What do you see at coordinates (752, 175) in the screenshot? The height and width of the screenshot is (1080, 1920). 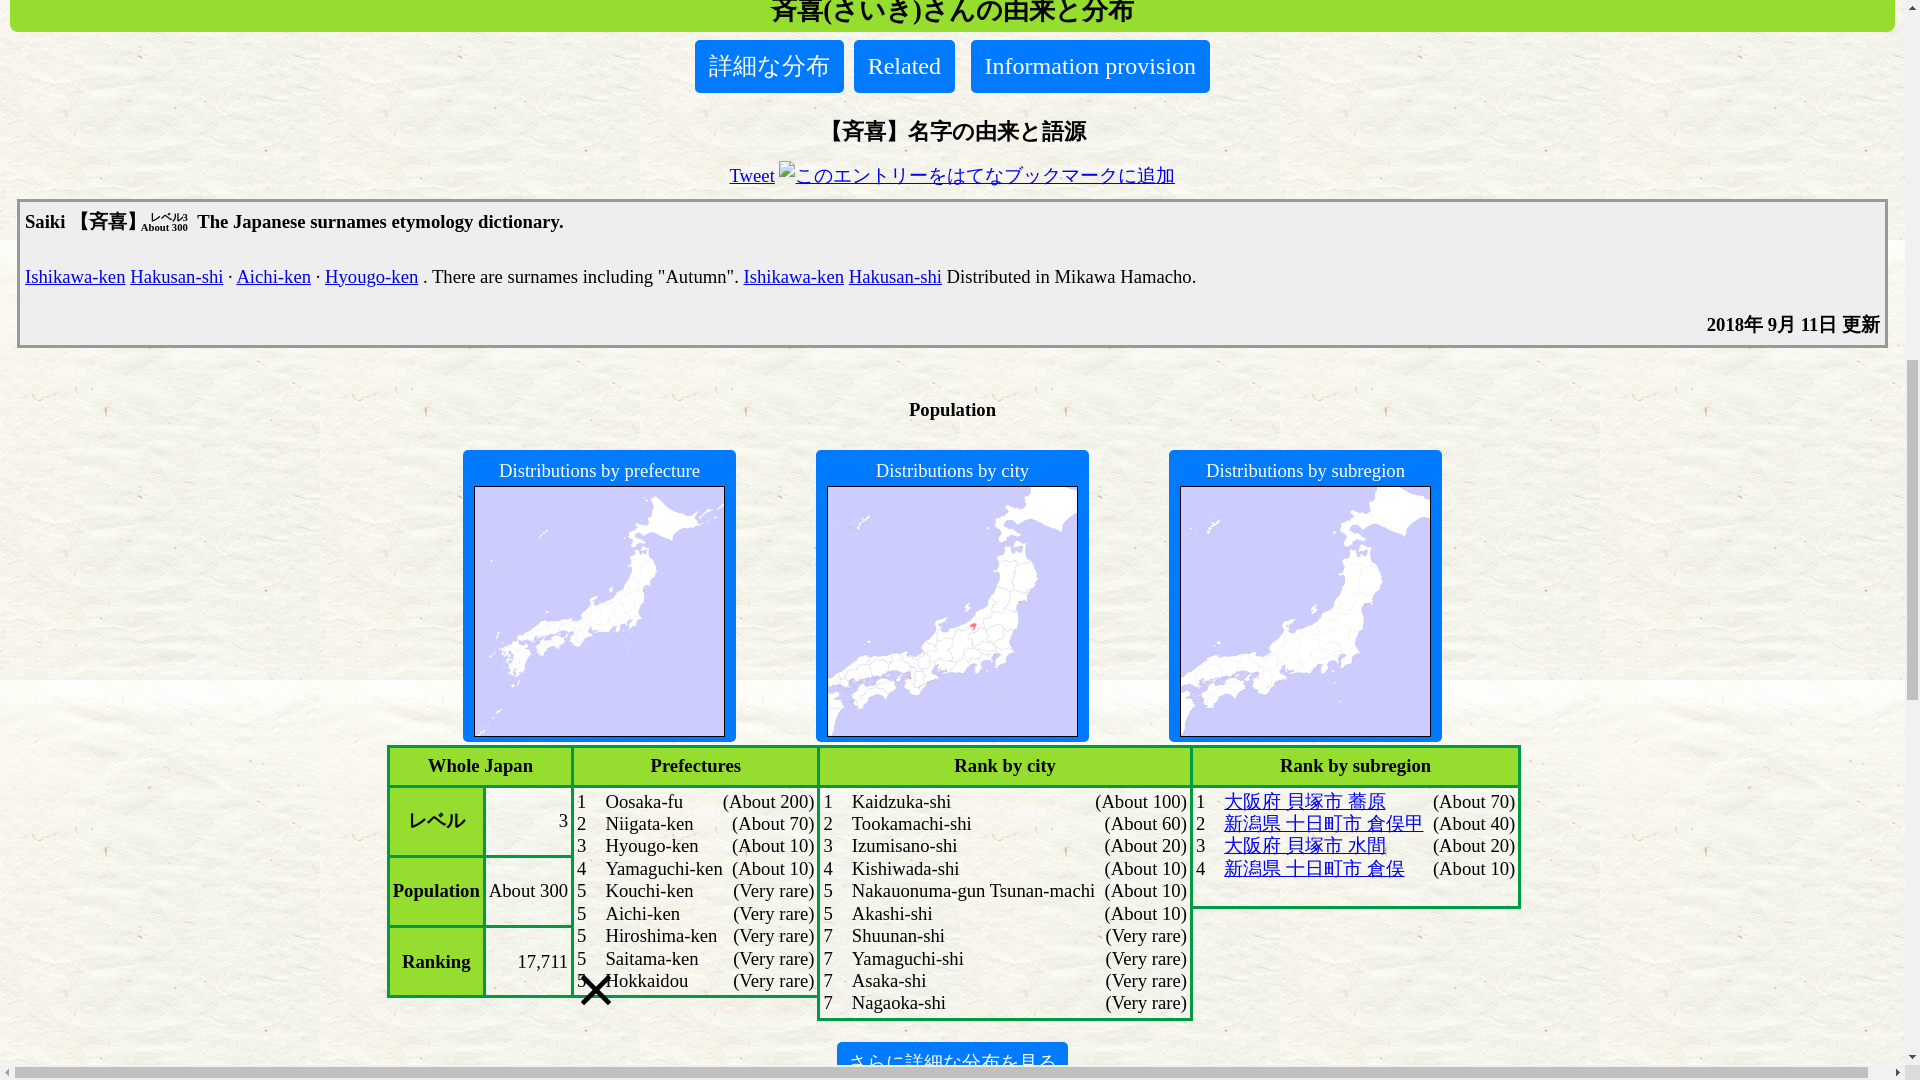 I see `Tweet` at bounding box center [752, 175].